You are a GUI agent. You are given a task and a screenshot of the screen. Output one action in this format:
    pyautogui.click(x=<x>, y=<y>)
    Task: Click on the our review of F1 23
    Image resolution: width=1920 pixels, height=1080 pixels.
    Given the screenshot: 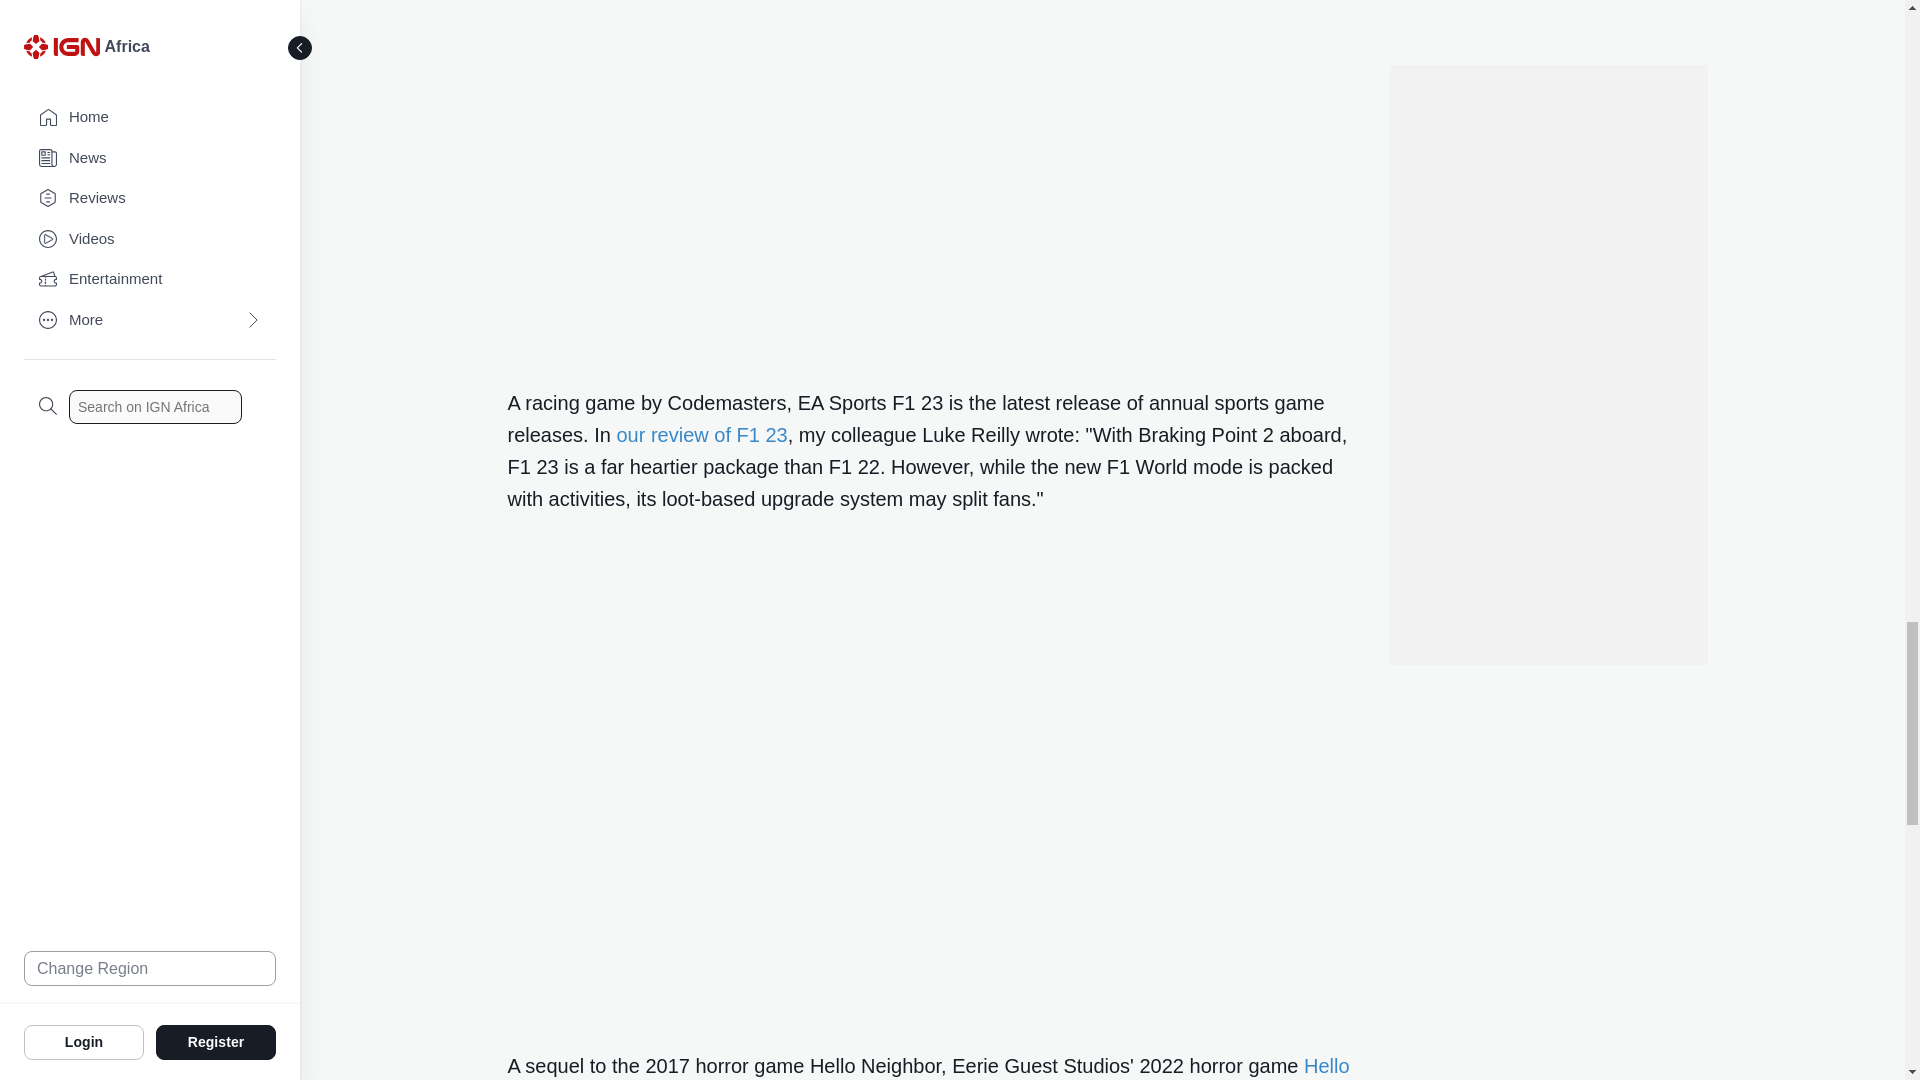 What is the action you would take?
    pyautogui.click(x=702, y=435)
    